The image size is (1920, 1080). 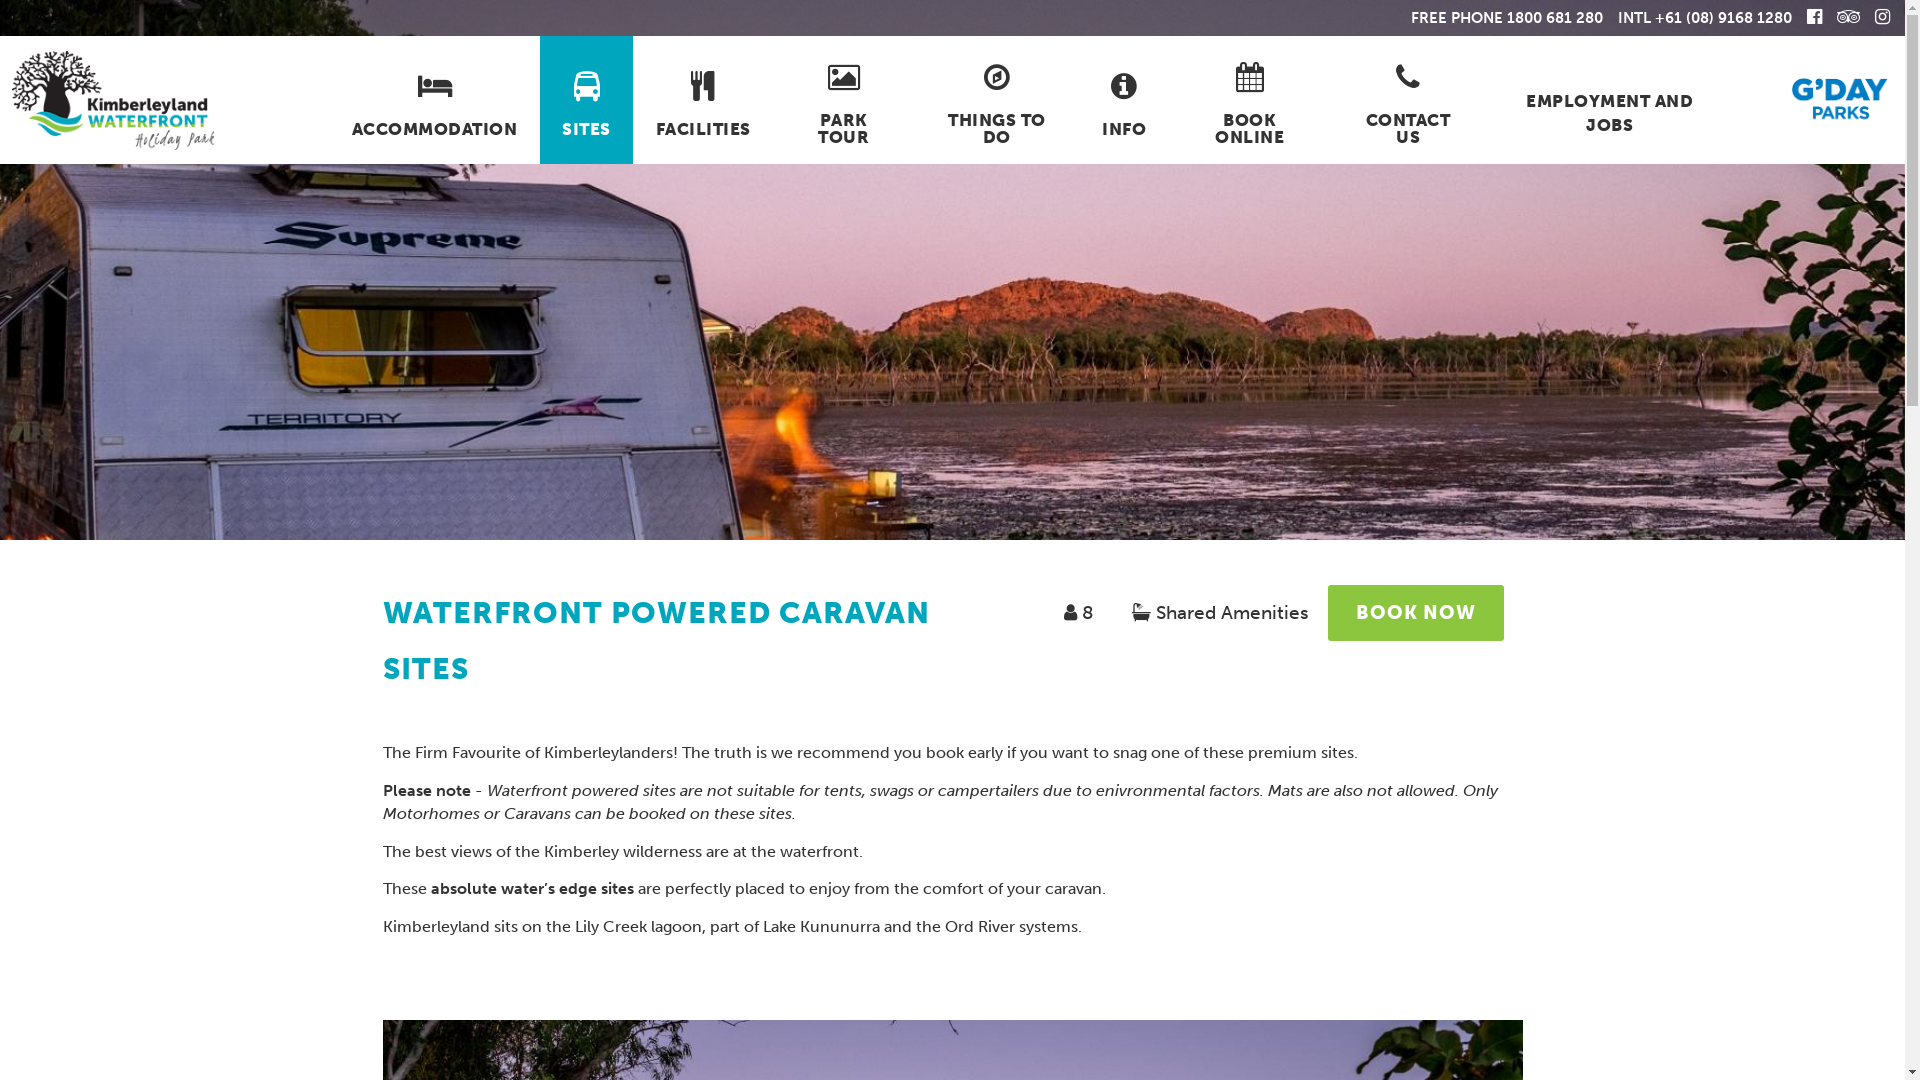 What do you see at coordinates (844, 100) in the screenshot?
I see `PARK TOUR` at bounding box center [844, 100].